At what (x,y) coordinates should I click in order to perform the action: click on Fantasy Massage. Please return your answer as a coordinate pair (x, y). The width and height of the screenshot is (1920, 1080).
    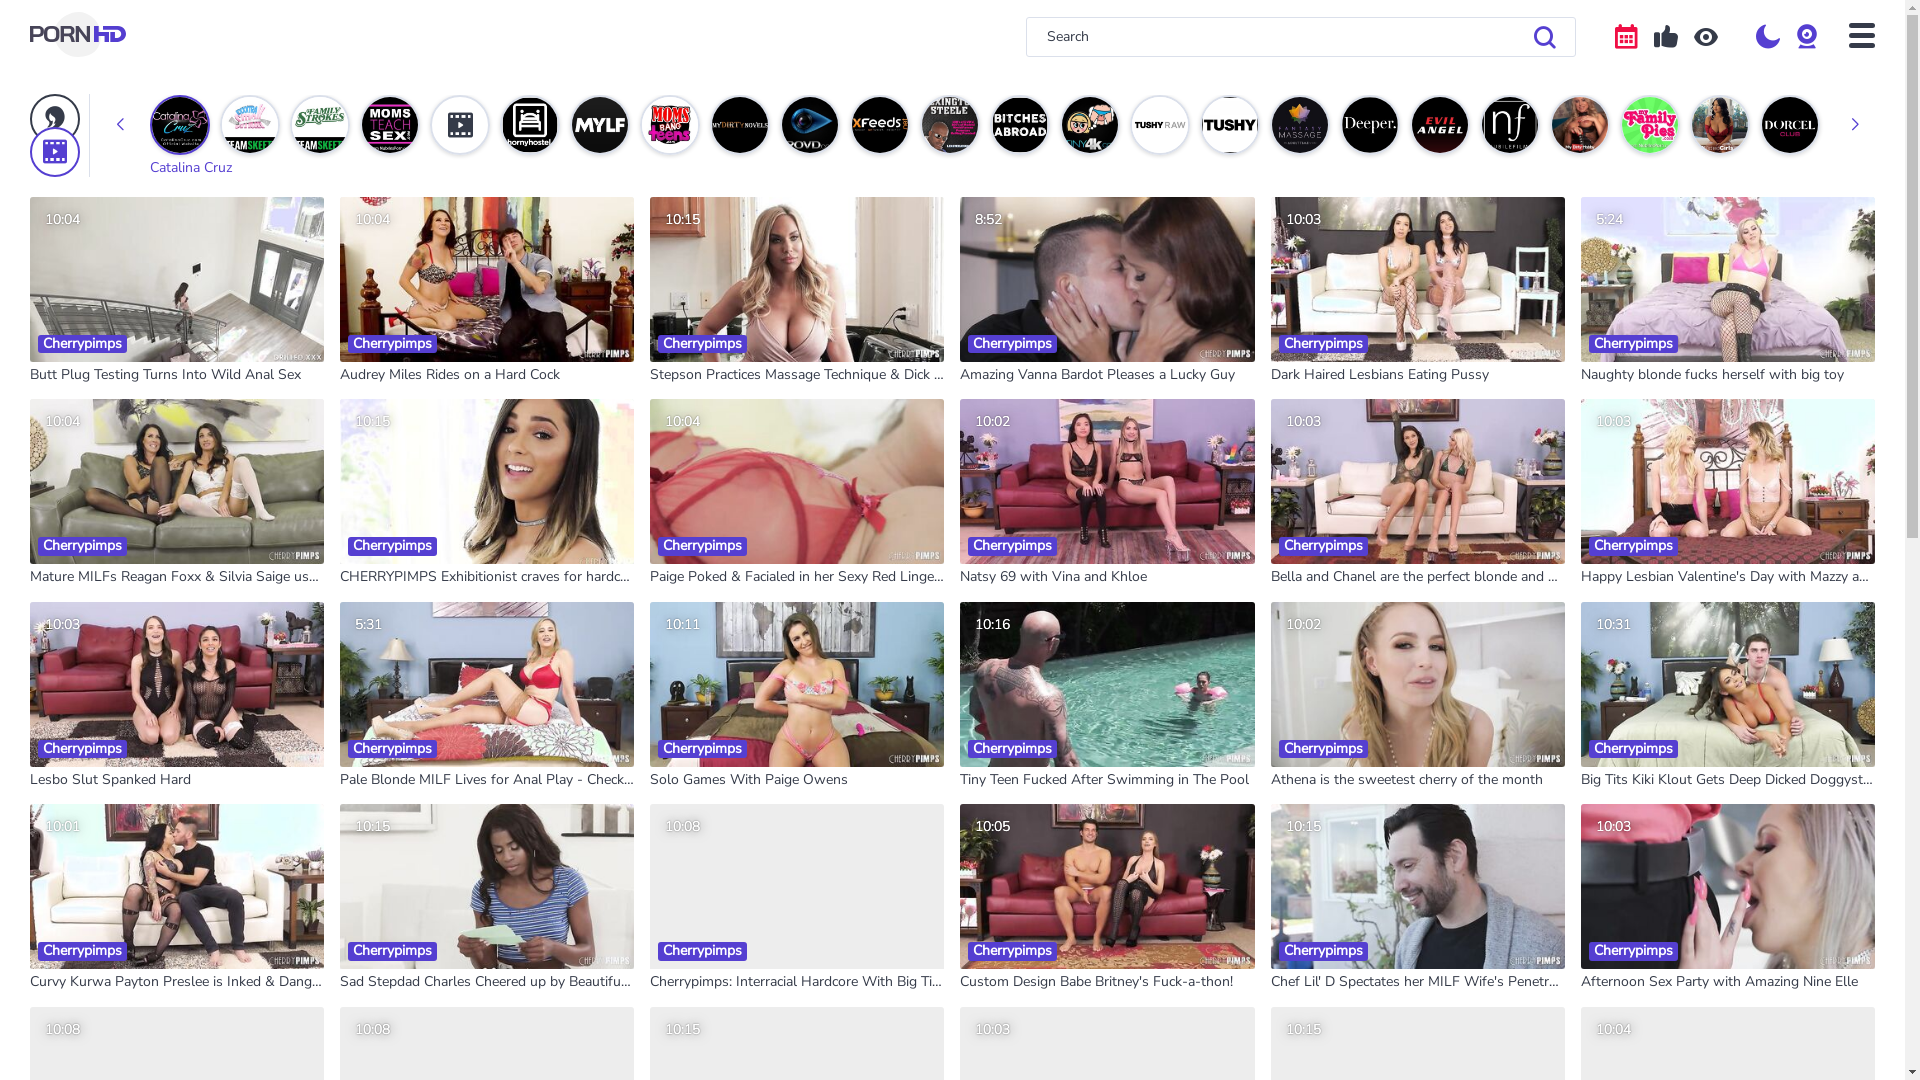
    Looking at the image, I should click on (1300, 125).